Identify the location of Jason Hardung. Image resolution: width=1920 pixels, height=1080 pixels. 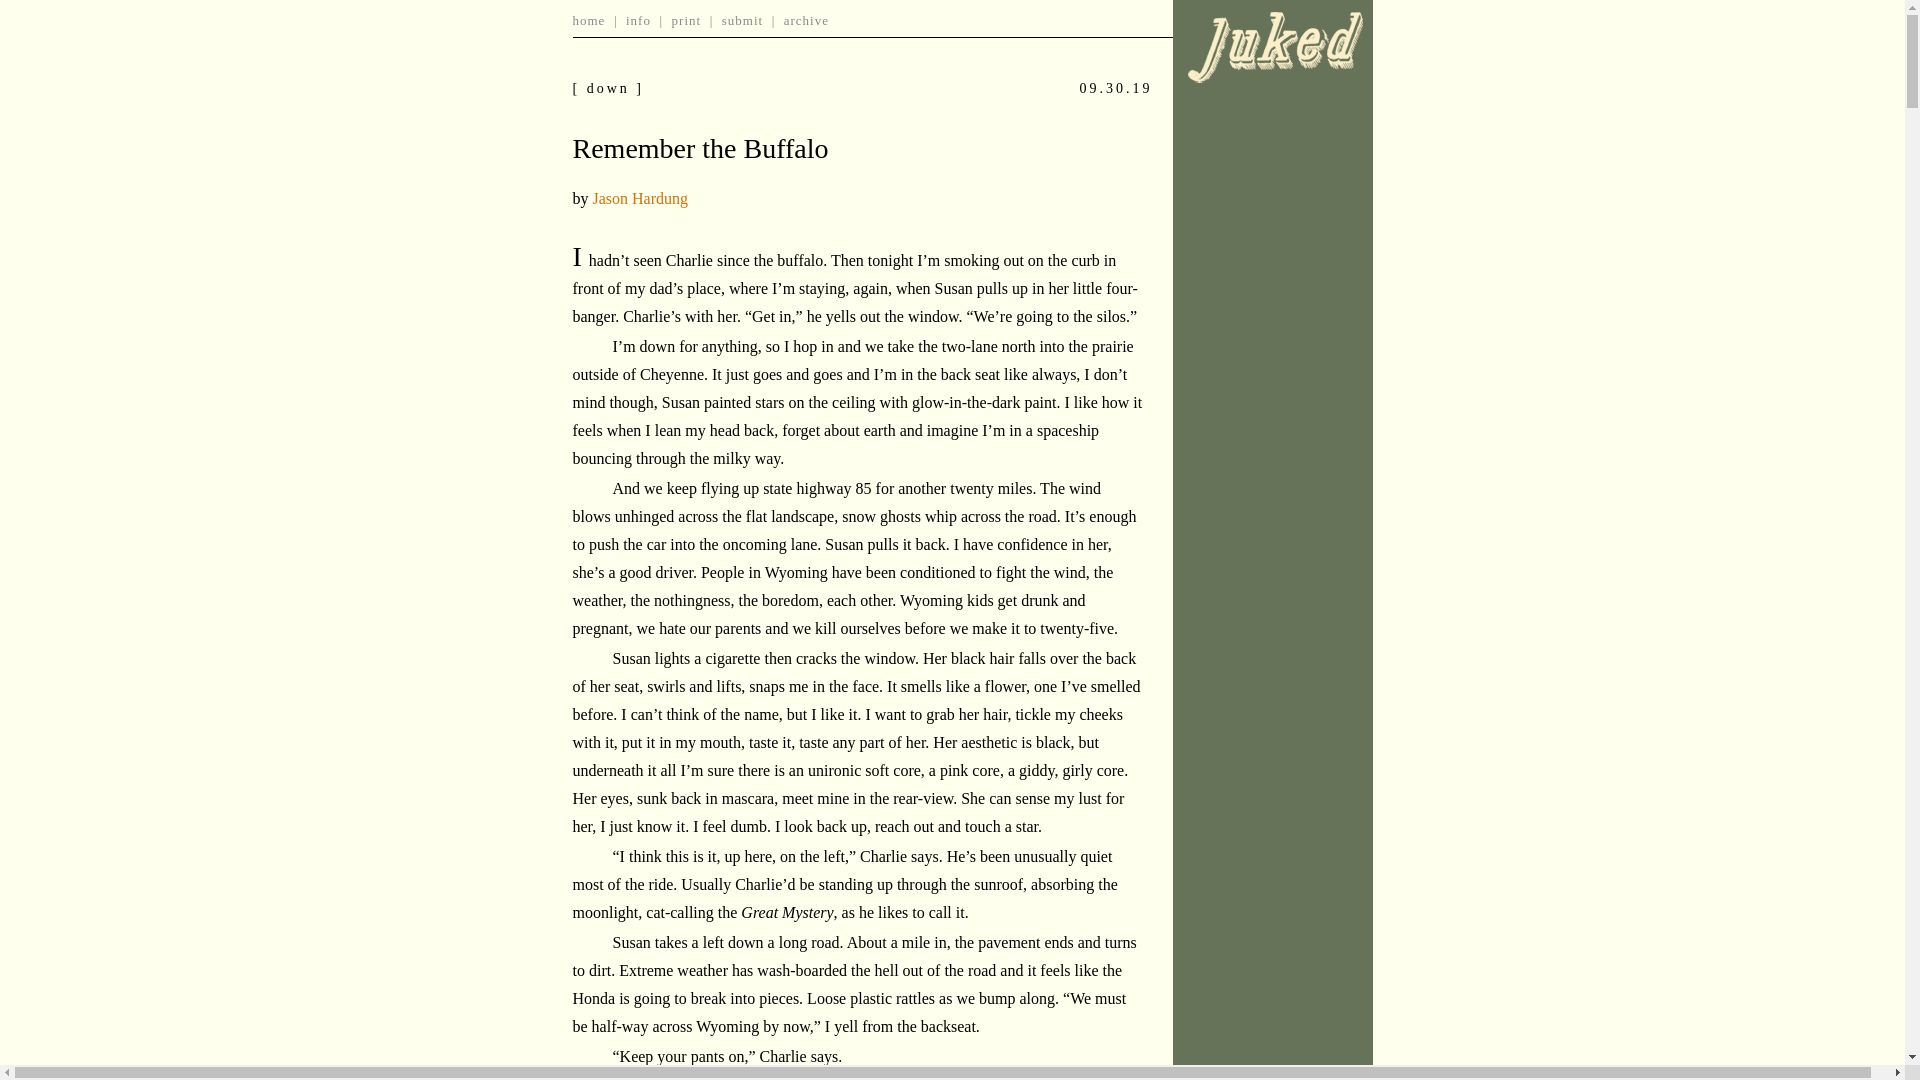
(639, 198).